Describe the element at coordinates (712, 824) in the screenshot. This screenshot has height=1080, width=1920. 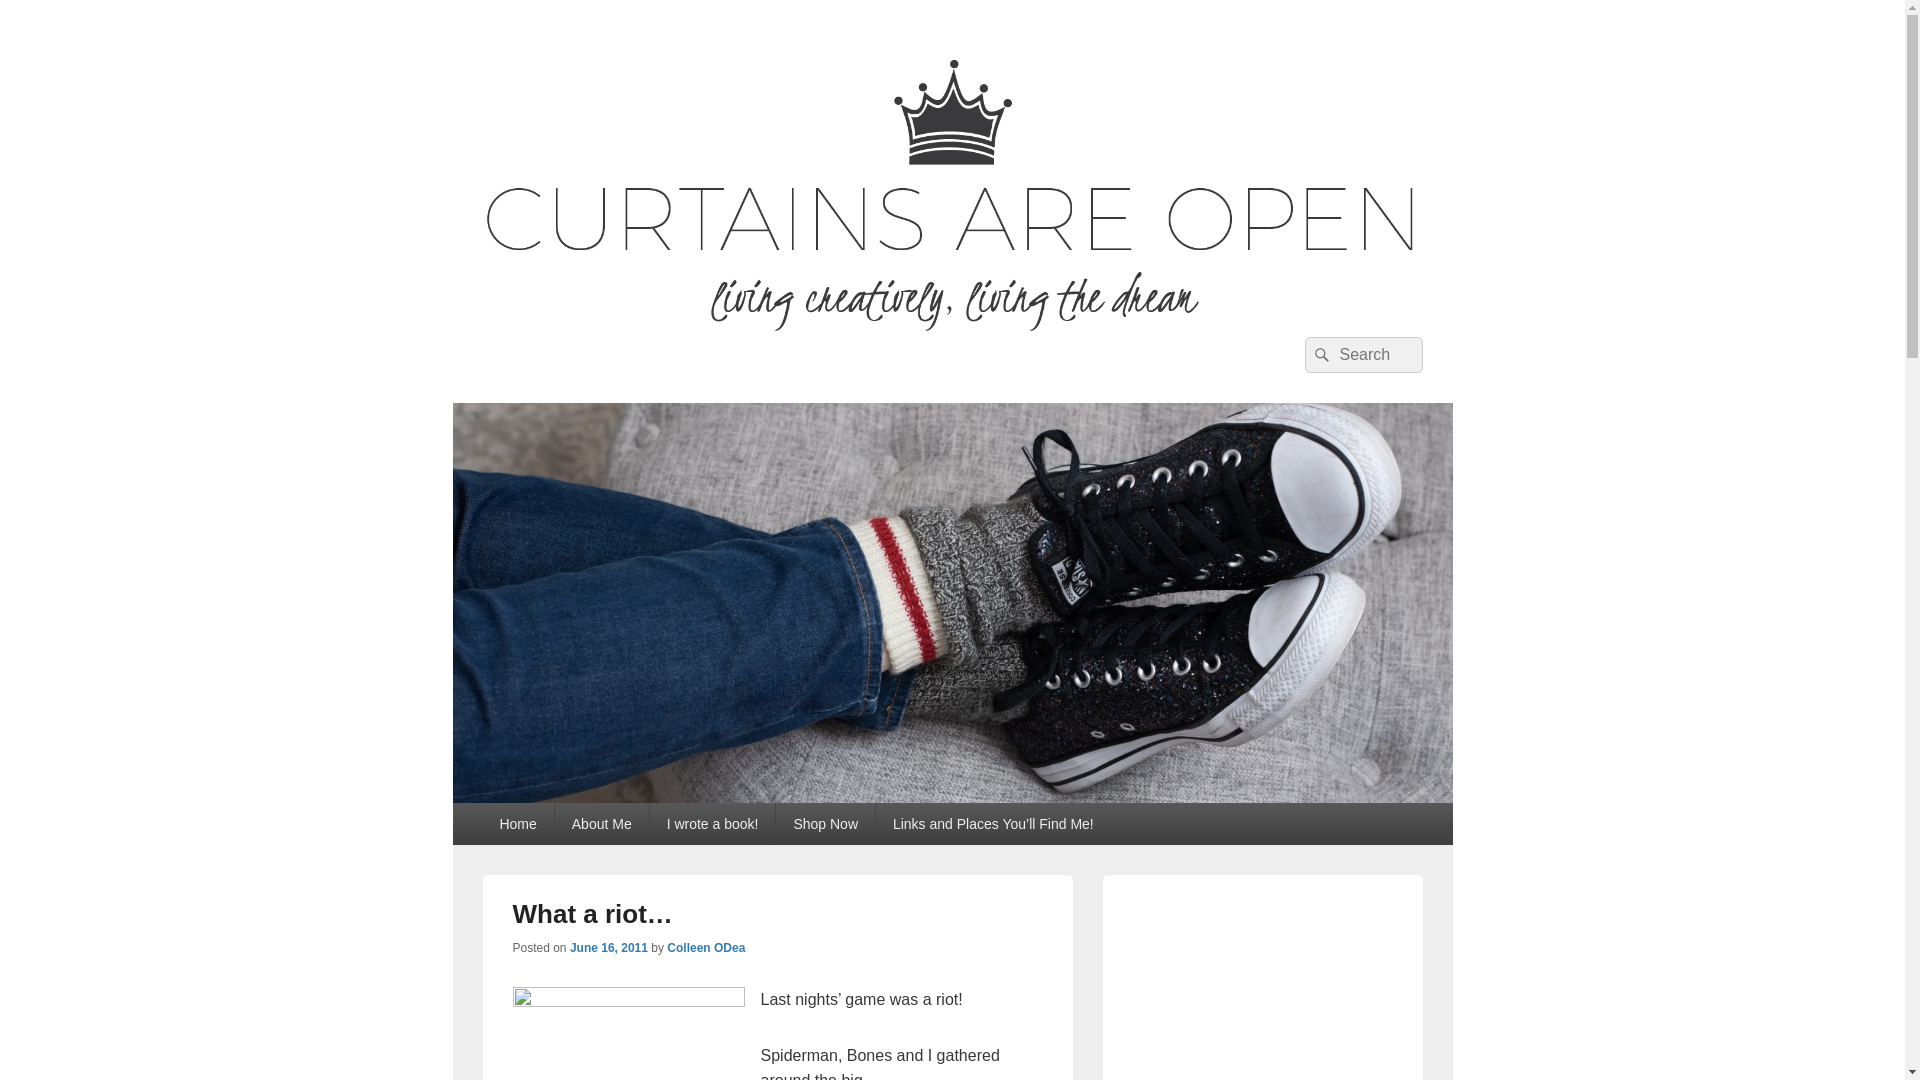
I see `I wrote a book!` at that location.